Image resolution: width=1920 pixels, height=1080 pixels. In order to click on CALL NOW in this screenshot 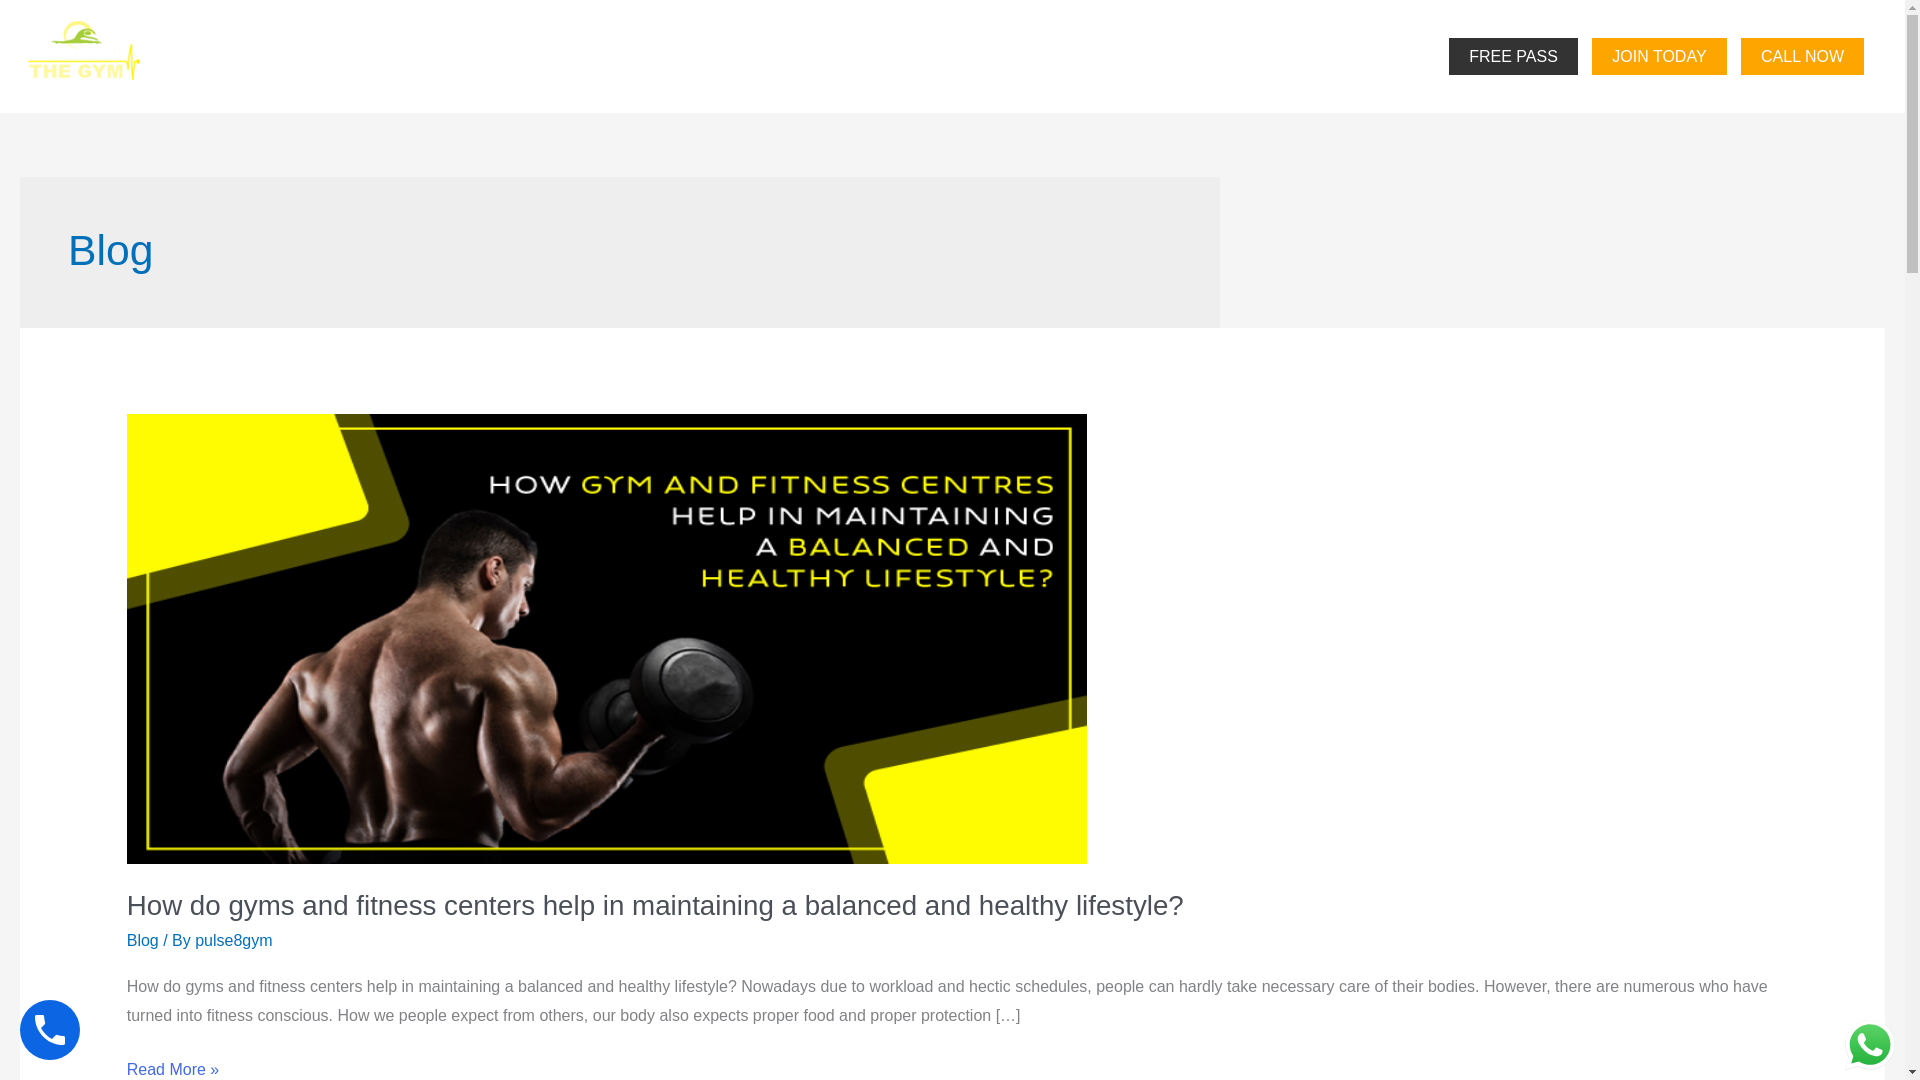, I will do `click(1802, 56)`.